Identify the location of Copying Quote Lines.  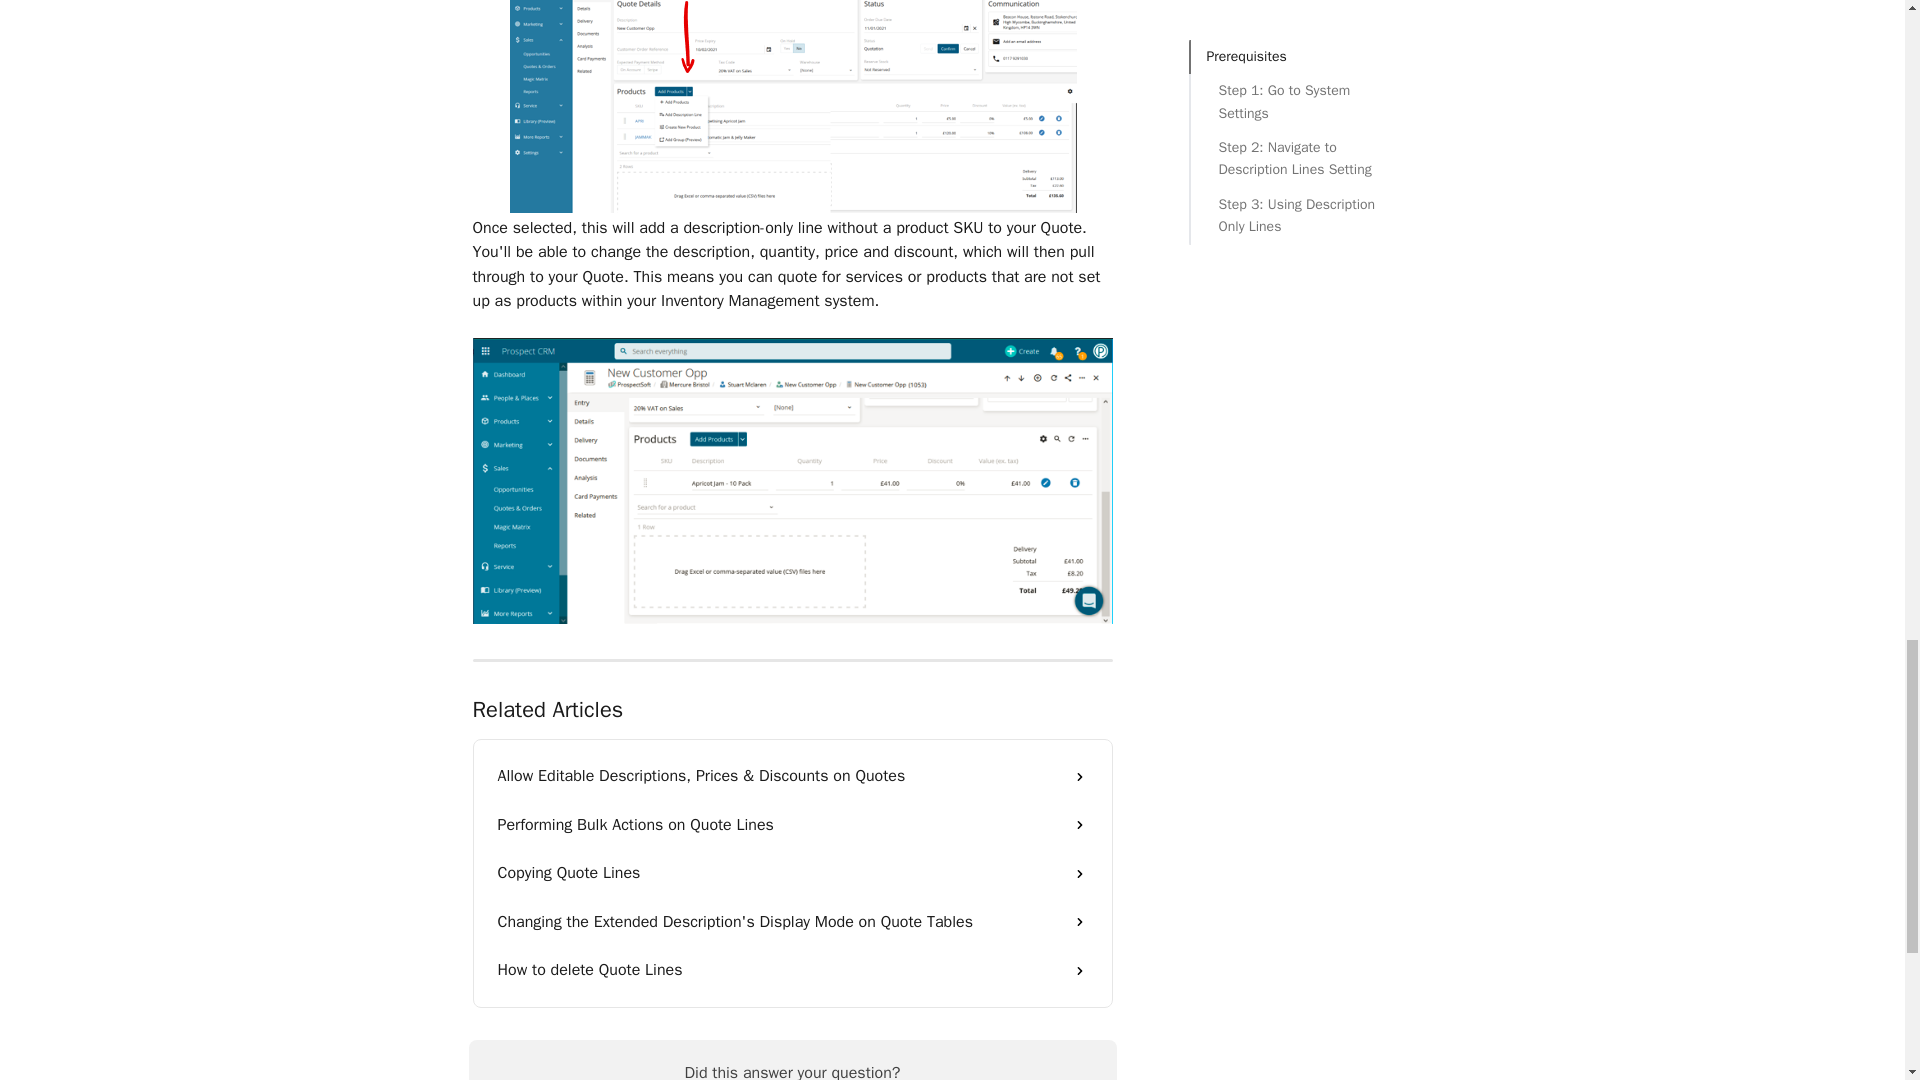
(792, 872).